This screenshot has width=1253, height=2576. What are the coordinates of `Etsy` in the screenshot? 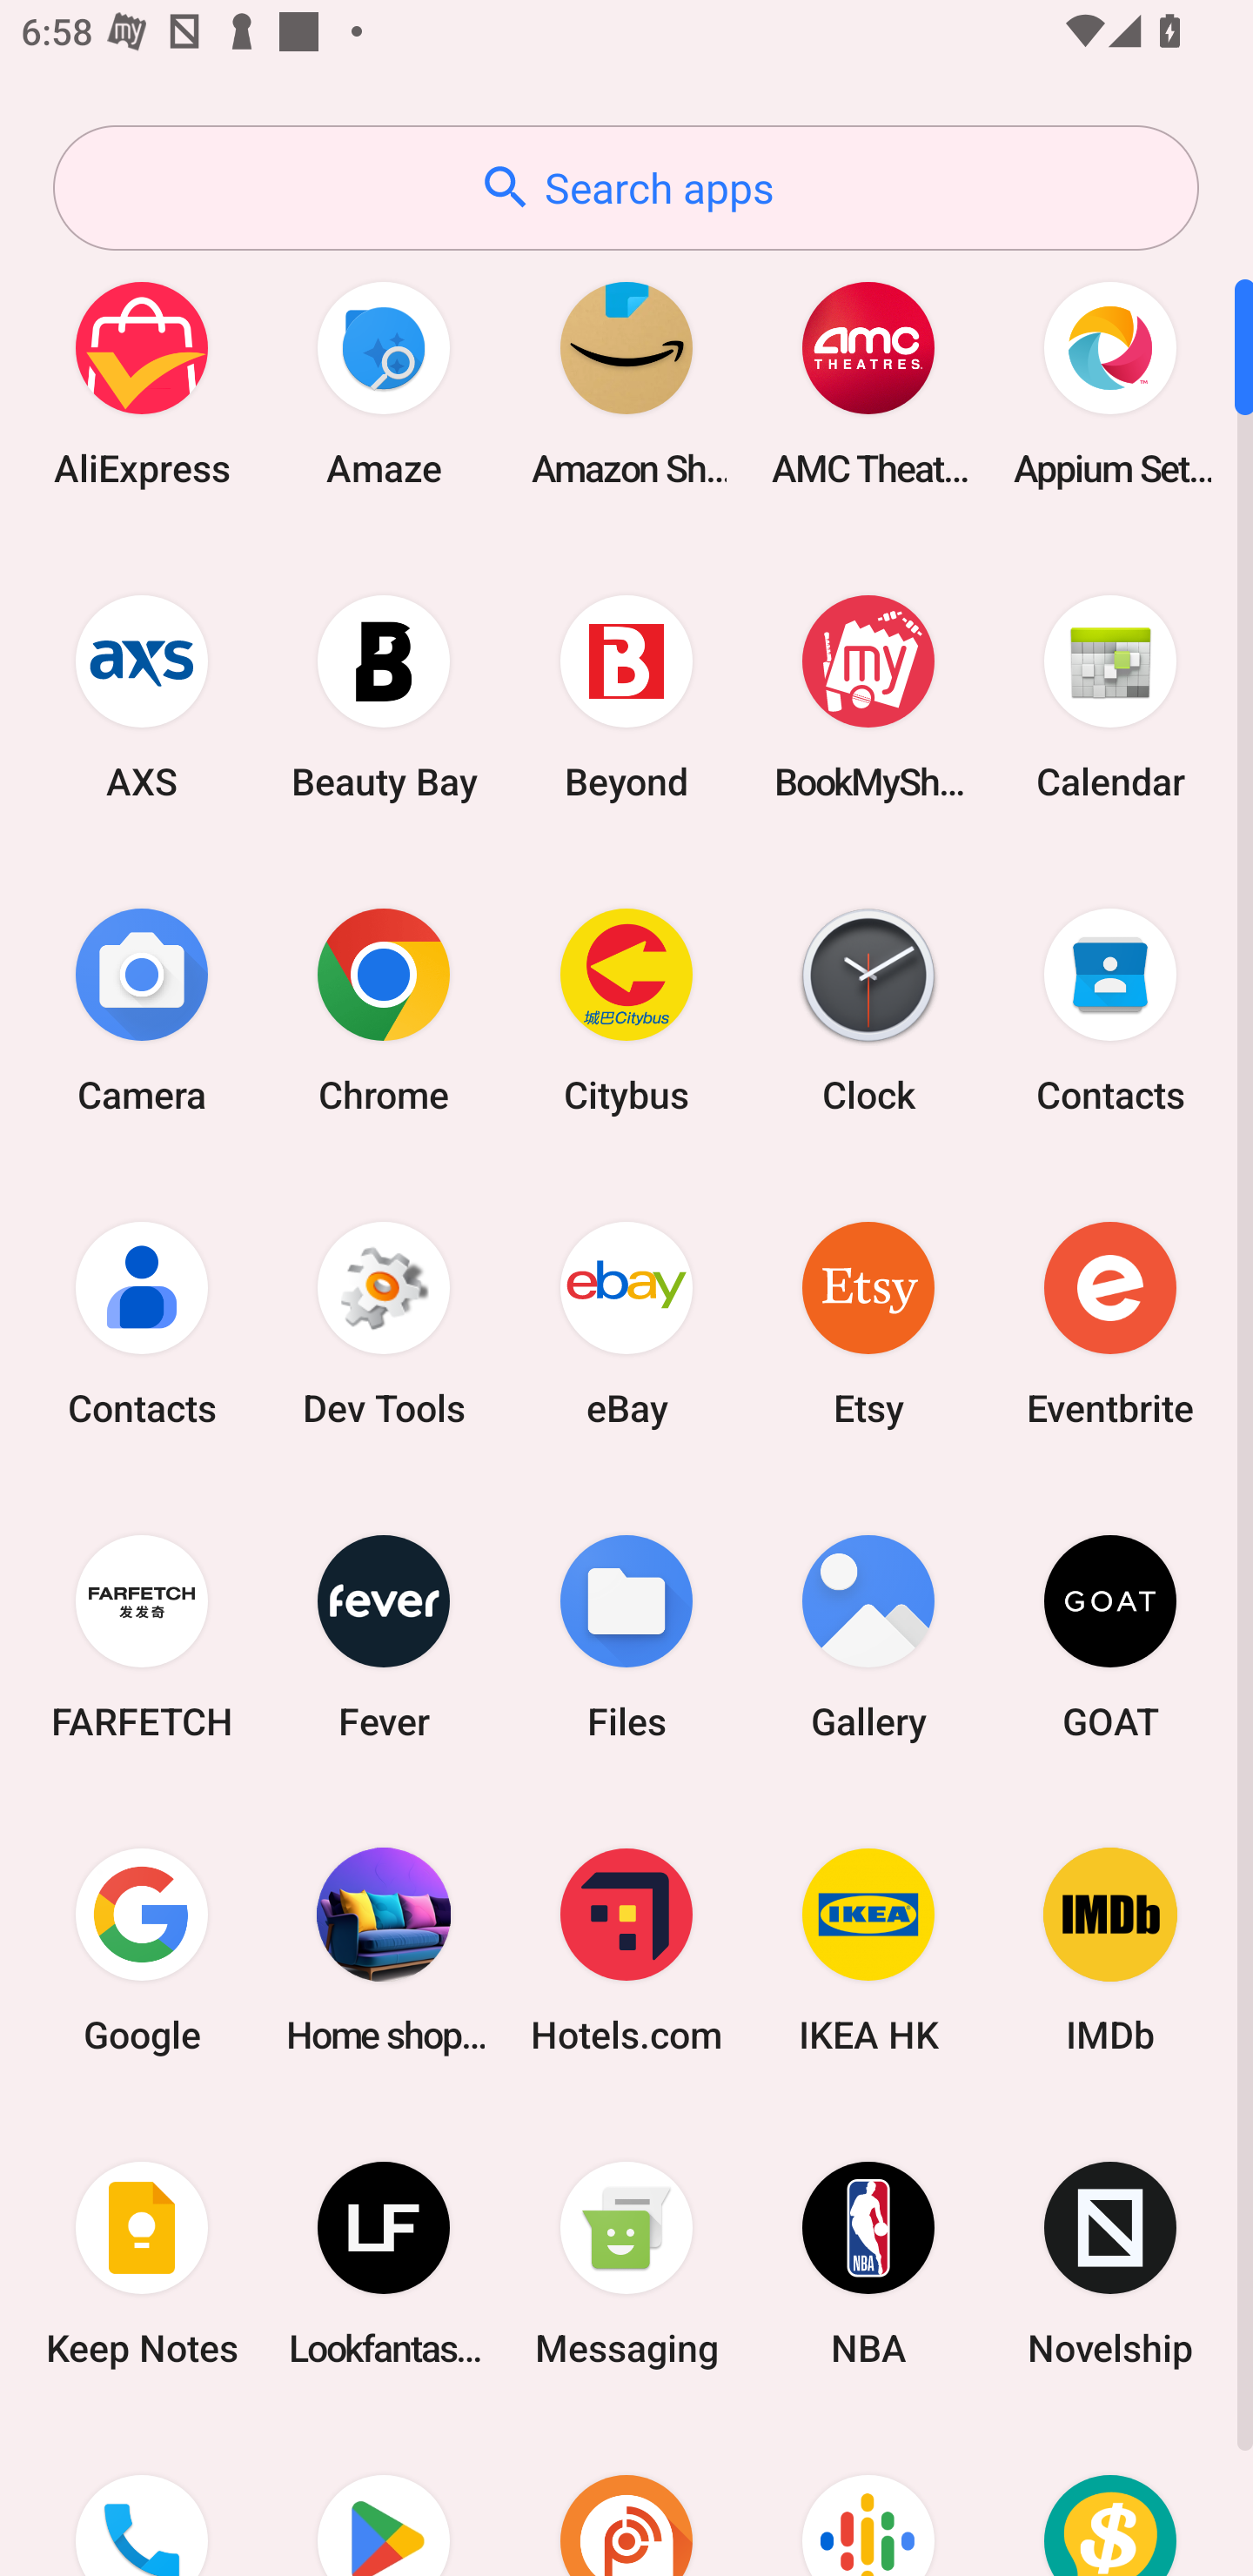 It's located at (868, 1323).